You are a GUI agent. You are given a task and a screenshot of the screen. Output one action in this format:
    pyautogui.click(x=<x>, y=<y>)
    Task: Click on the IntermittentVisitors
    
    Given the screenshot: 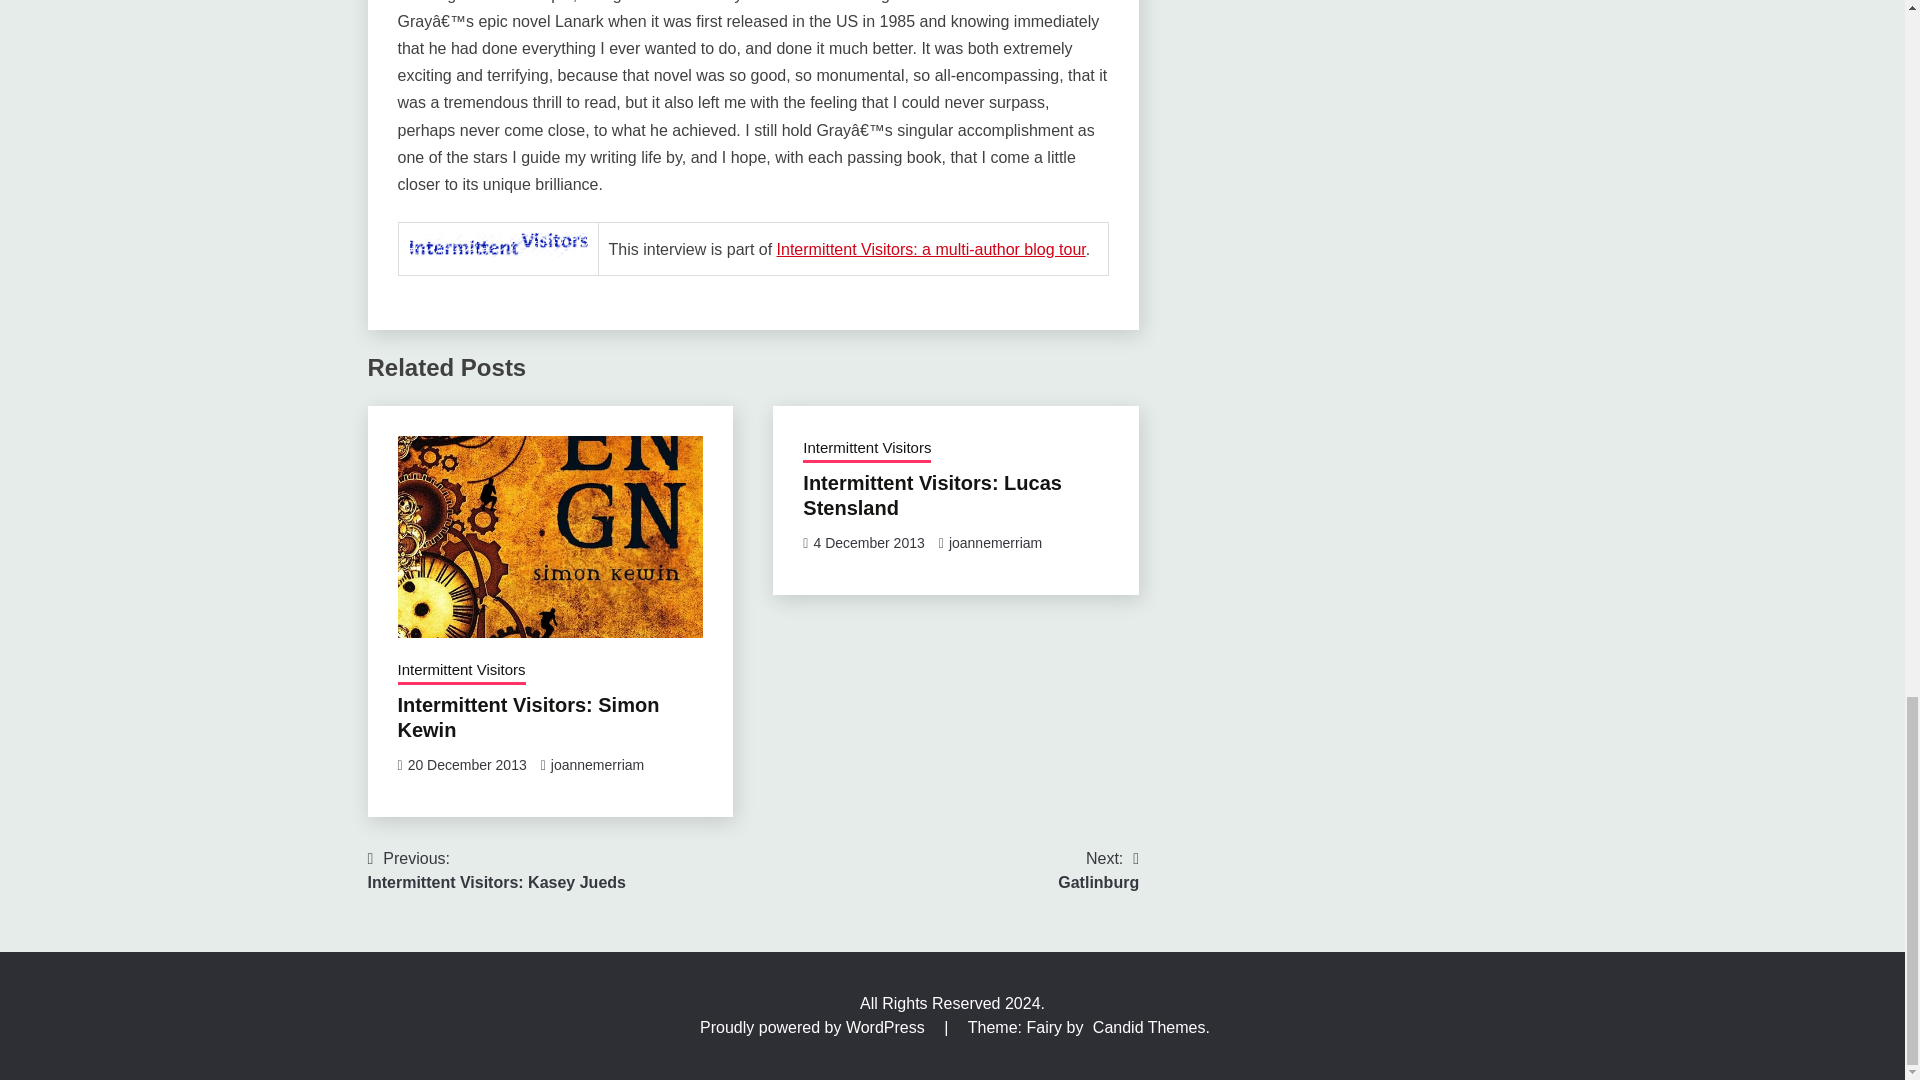 What is the action you would take?
    pyautogui.click(x=497, y=245)
    